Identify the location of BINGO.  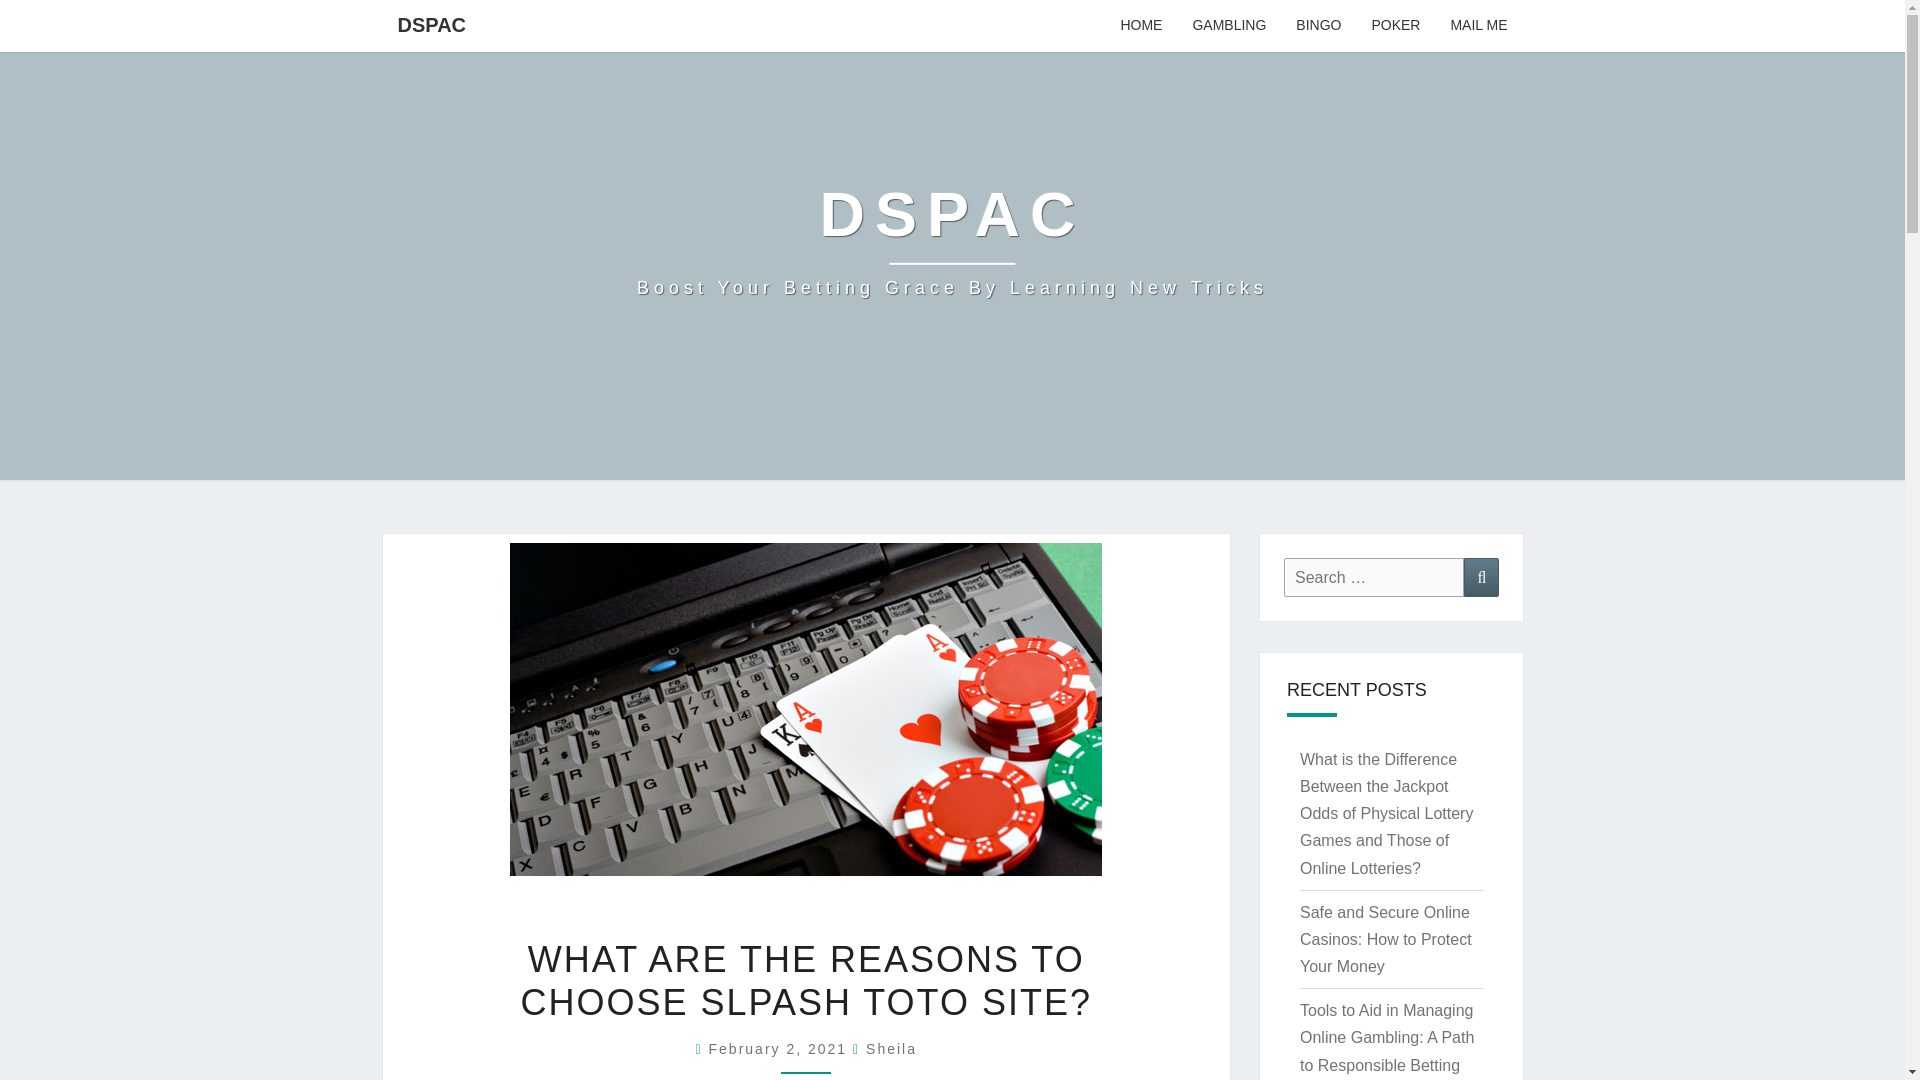
(1318, 26).